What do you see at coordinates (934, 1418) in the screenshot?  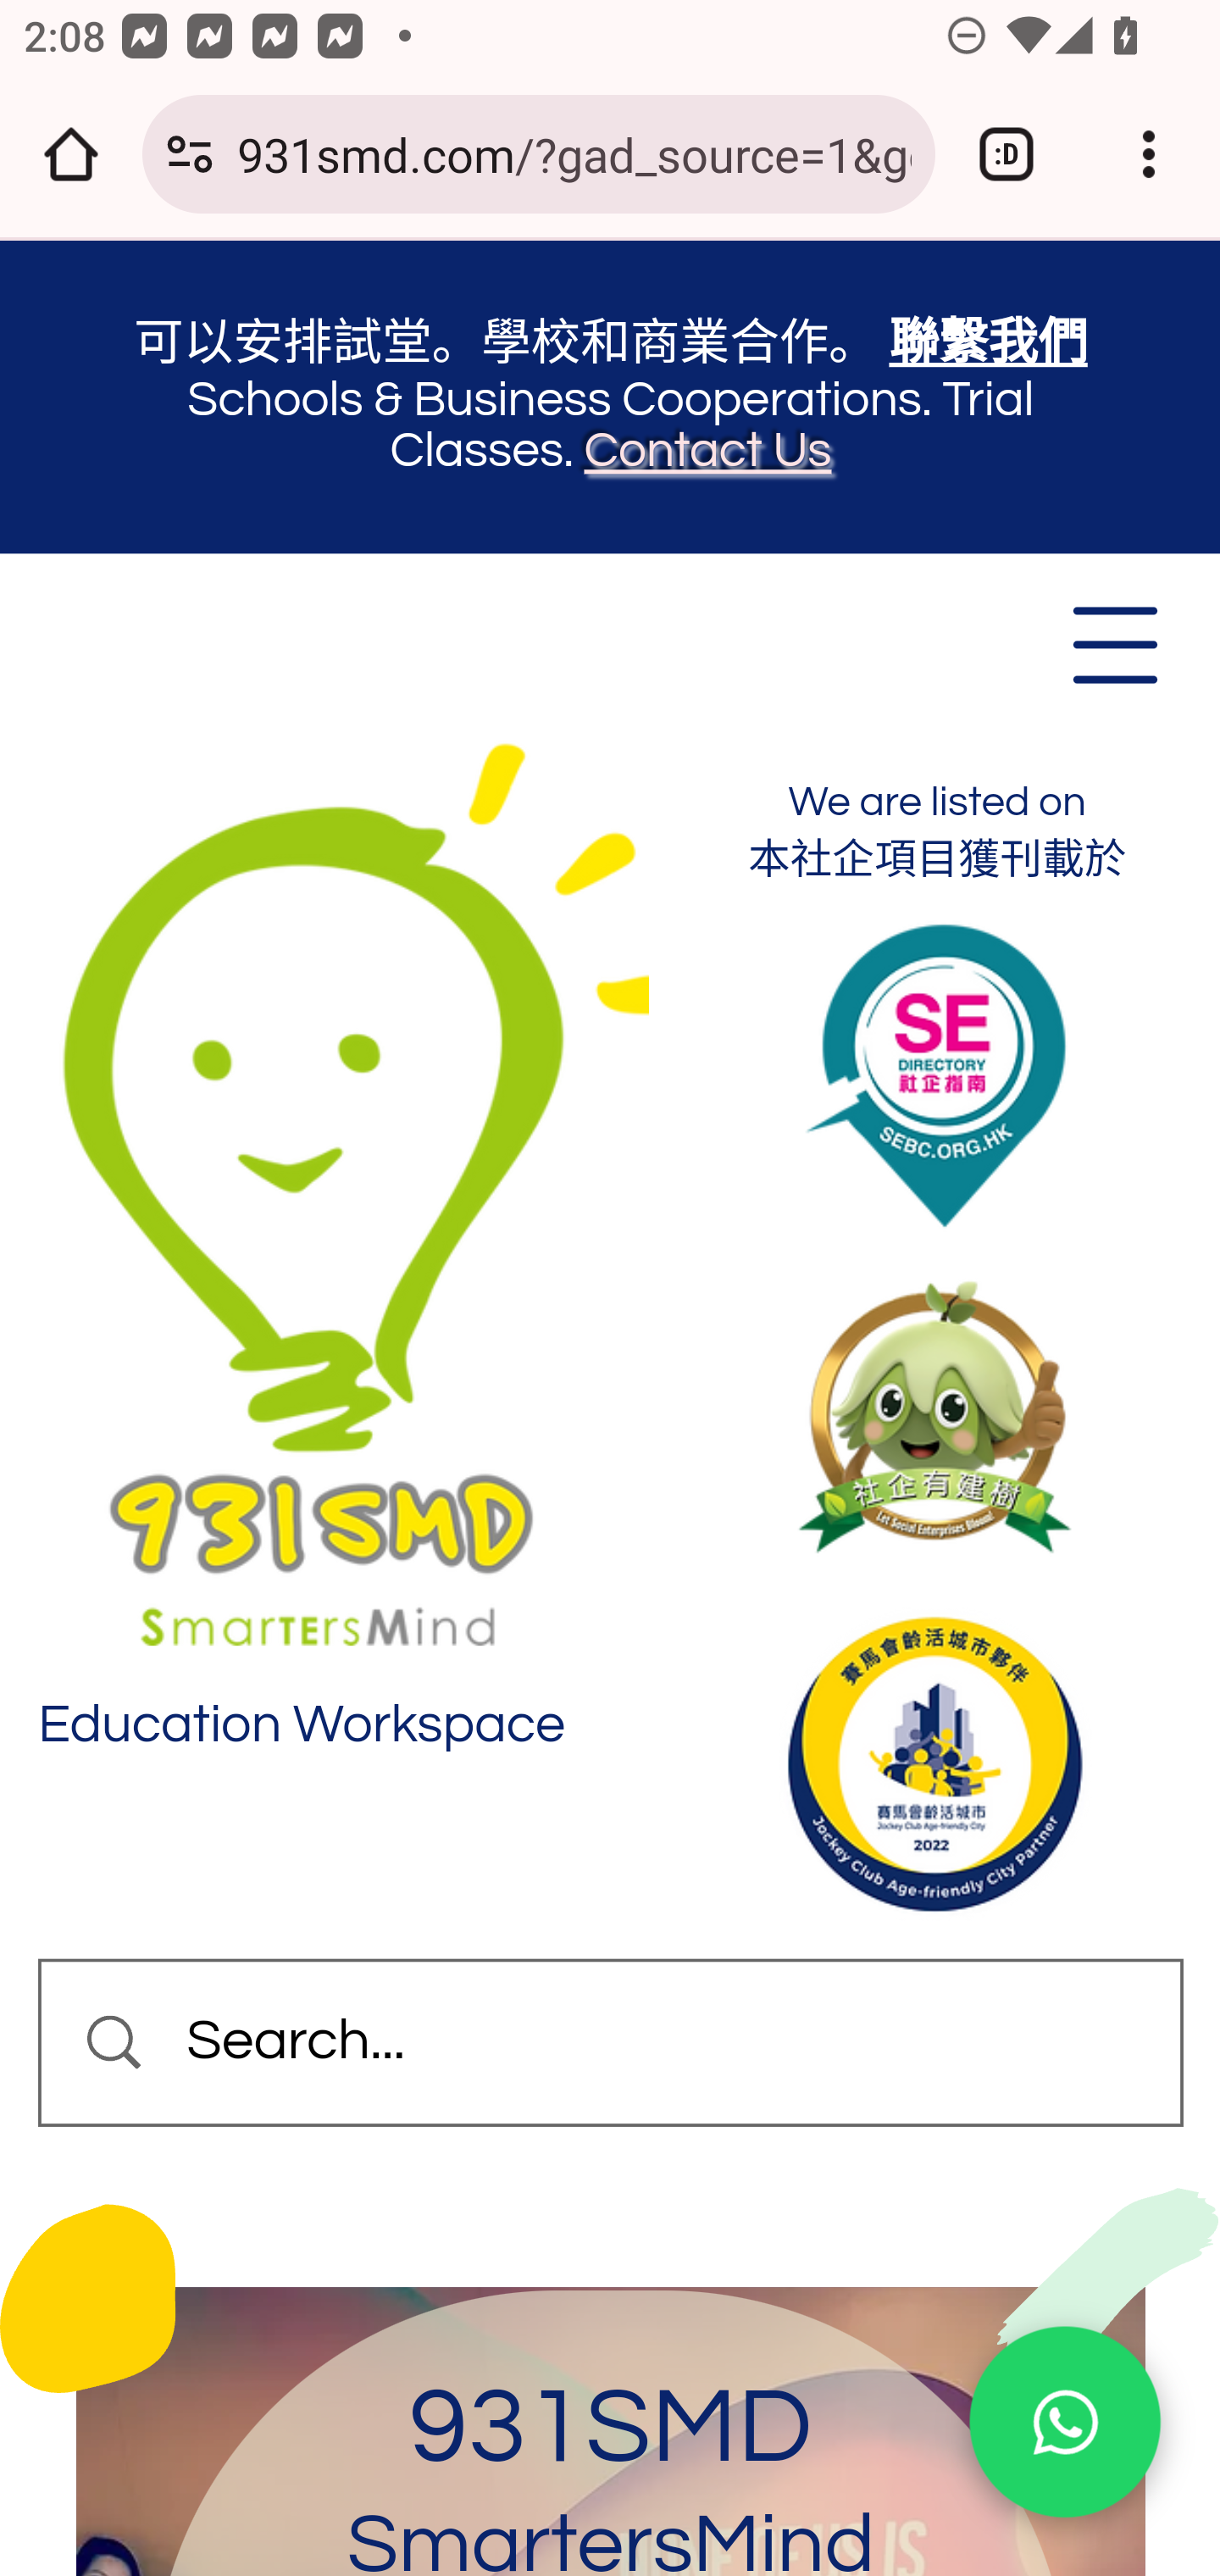 I see `Social Enterprise Logo.png` at bounding box center [934, 1418].